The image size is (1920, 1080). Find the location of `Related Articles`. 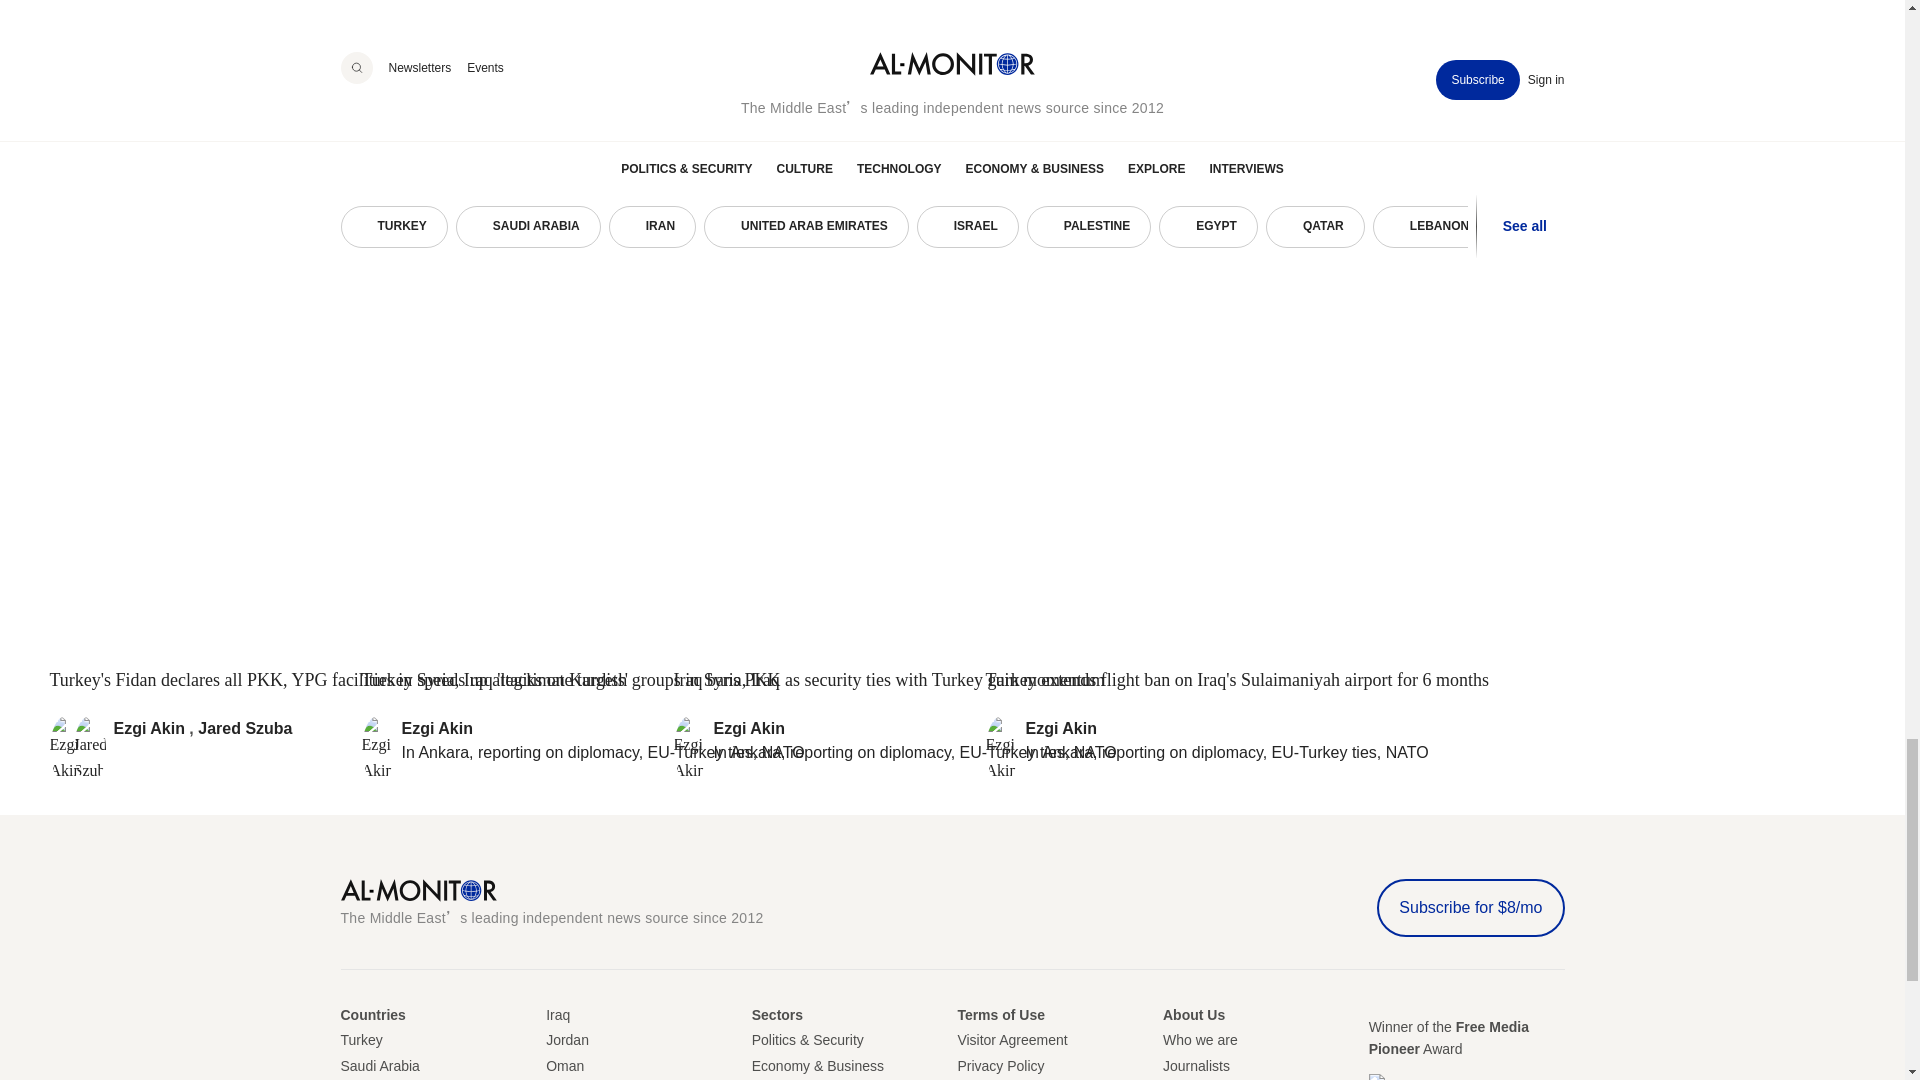

Related Articles is located at coordinates (952, 132).